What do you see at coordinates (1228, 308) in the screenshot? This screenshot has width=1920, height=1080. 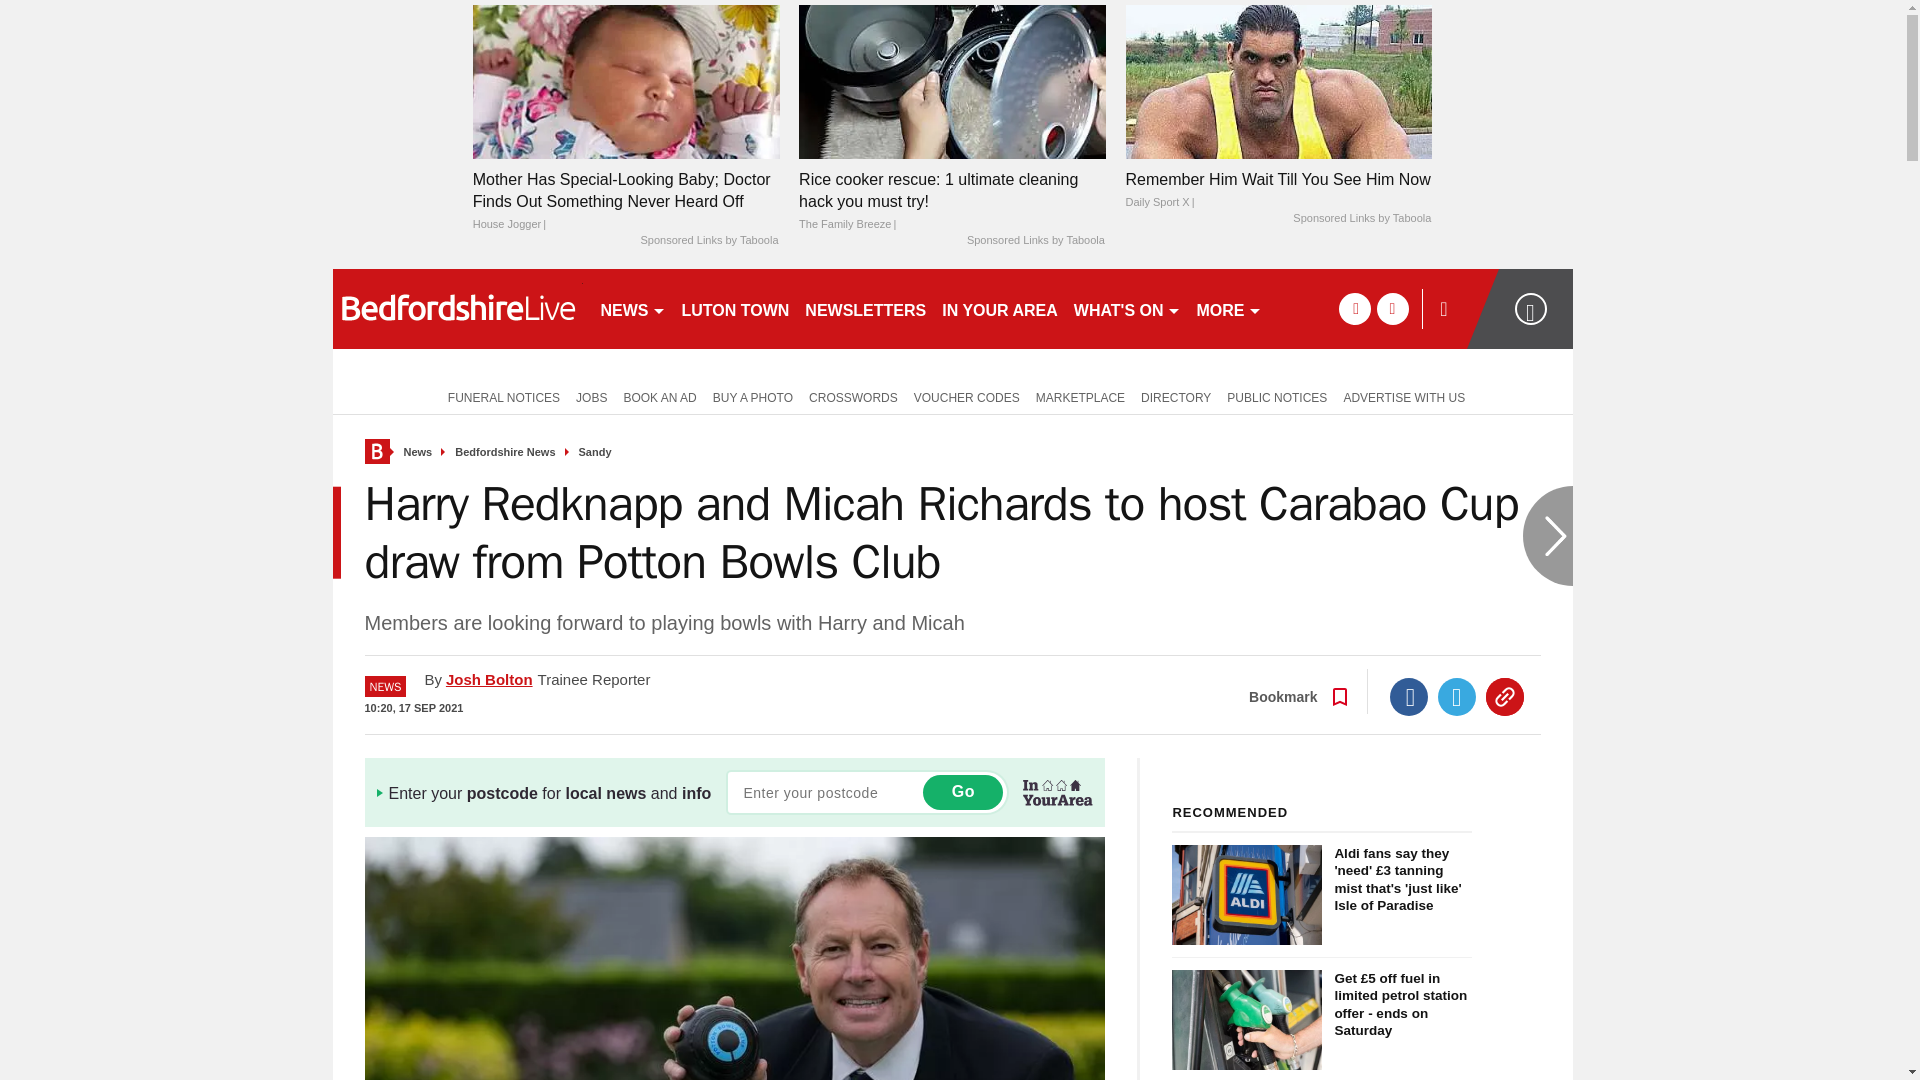 I see `MORE` at bounding box center [1228, 308].